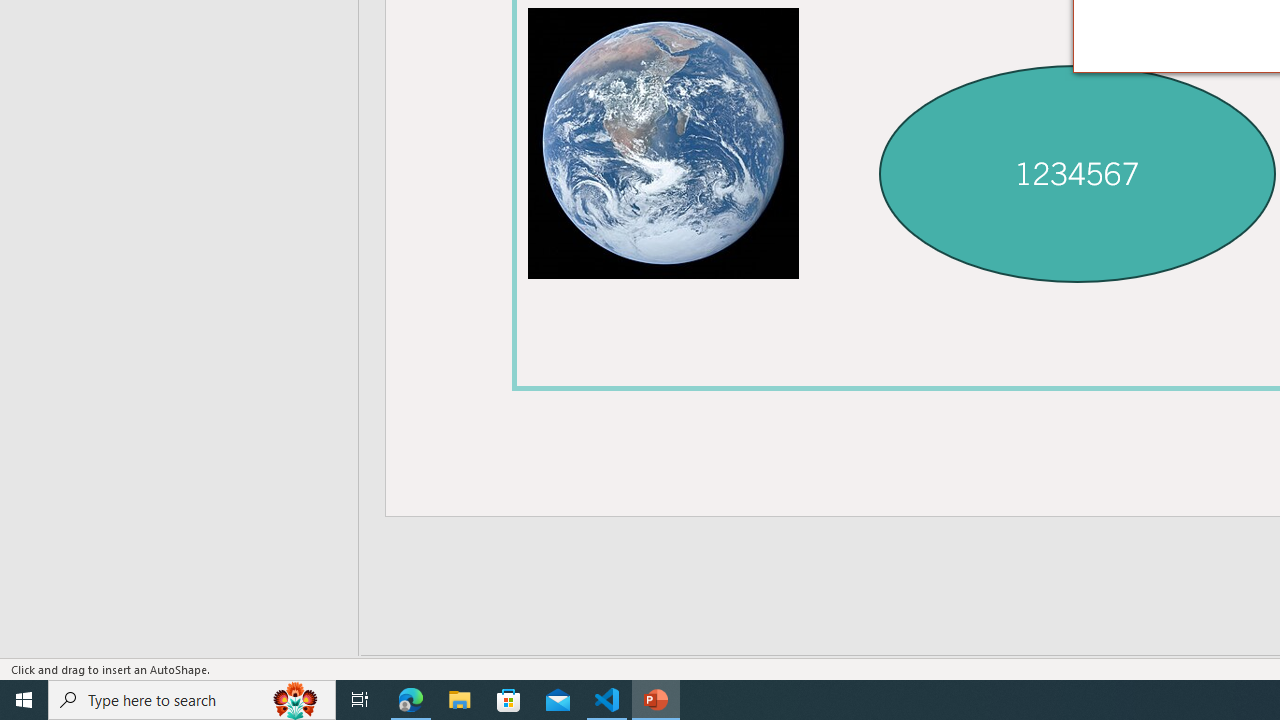  I want to click on Search highlights icon opens search home window, so click(296, 700).